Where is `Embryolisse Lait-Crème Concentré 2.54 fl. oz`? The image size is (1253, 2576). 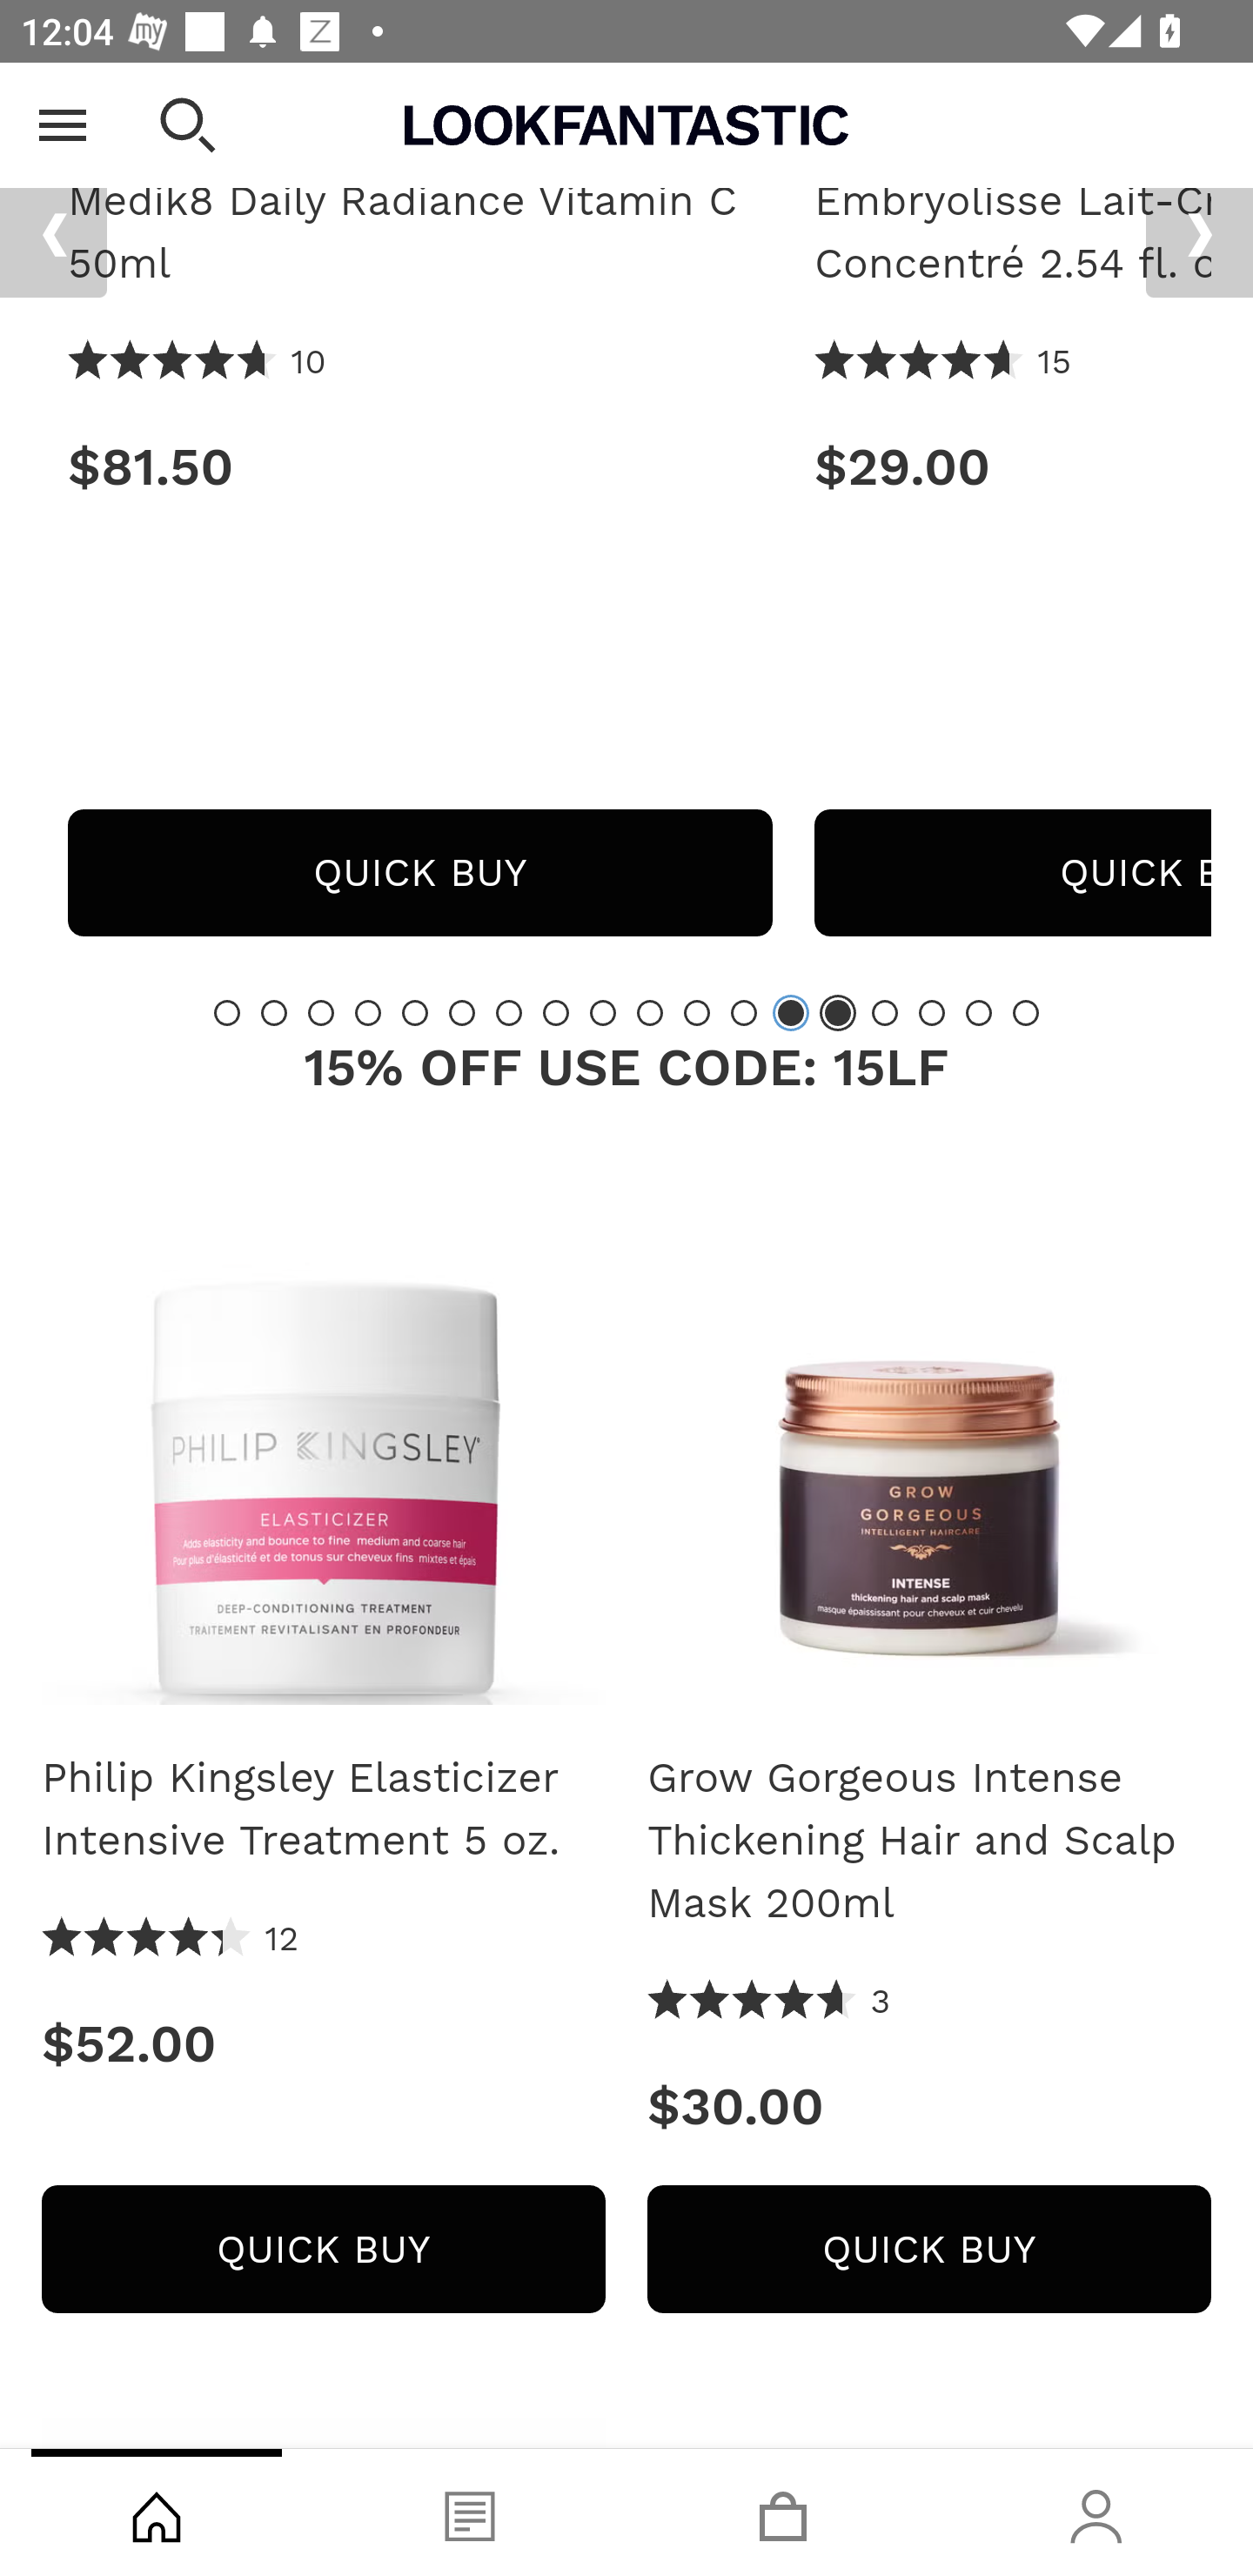
Embryolisse Lait-Crème Concentré 2.54 fl. oz is located at coordinates (1013, 234).